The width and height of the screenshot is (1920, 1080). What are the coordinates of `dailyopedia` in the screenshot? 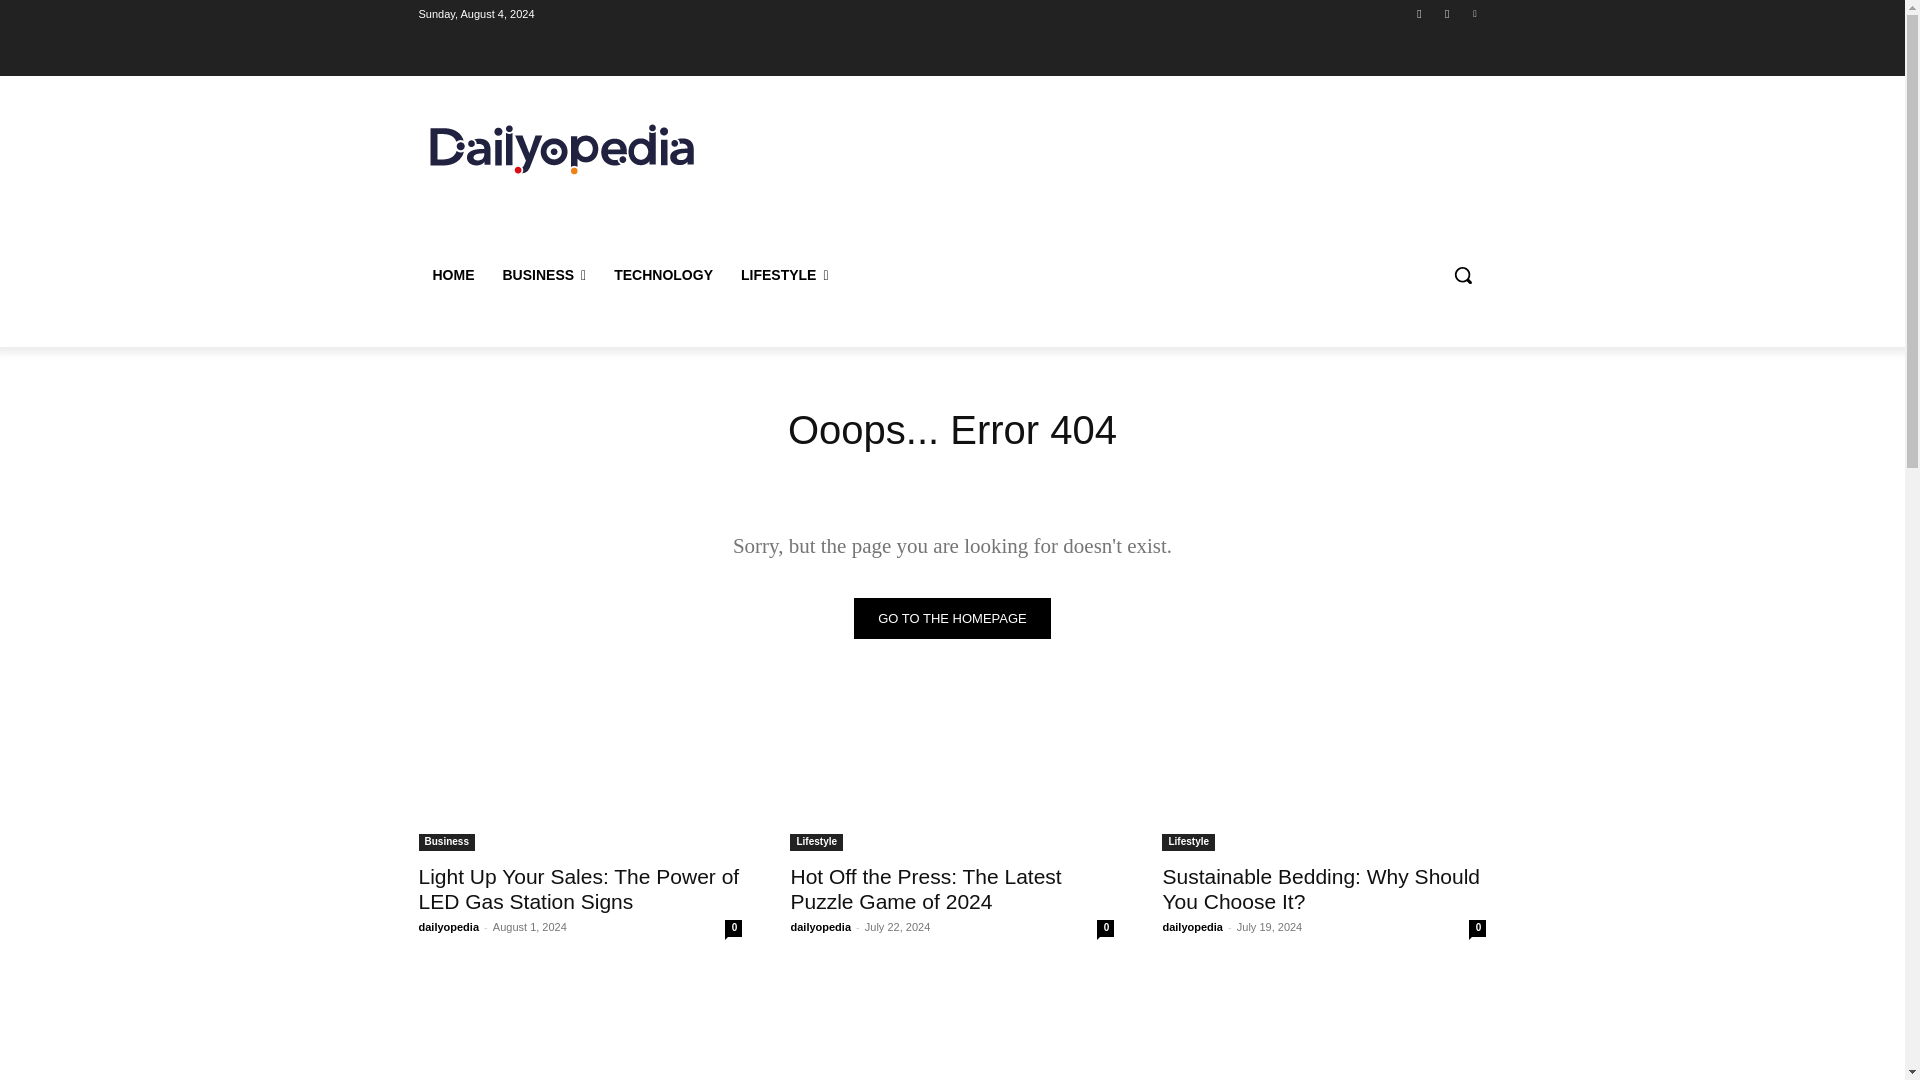 It's located at (448, 927).